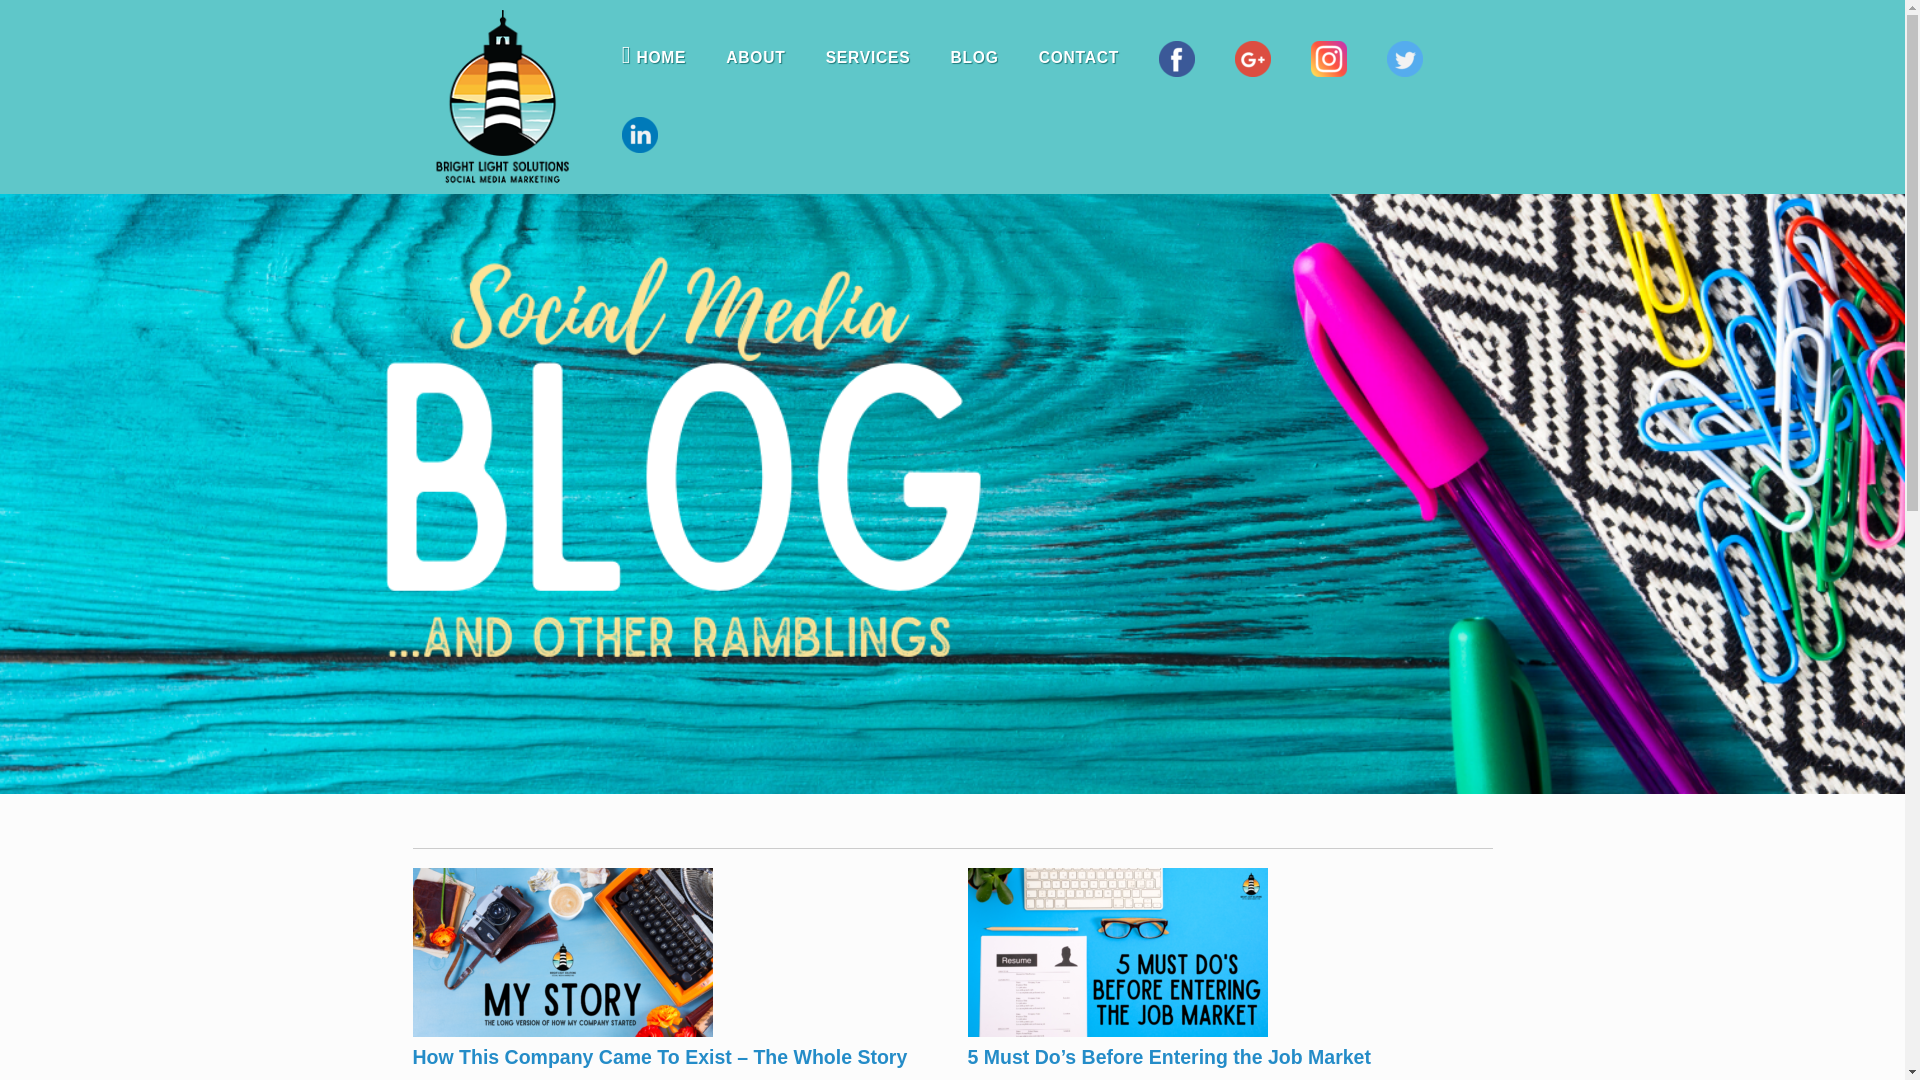 This screenshot has height=1080, width=1920. I want to click on SERVICES, so click(868, 58).